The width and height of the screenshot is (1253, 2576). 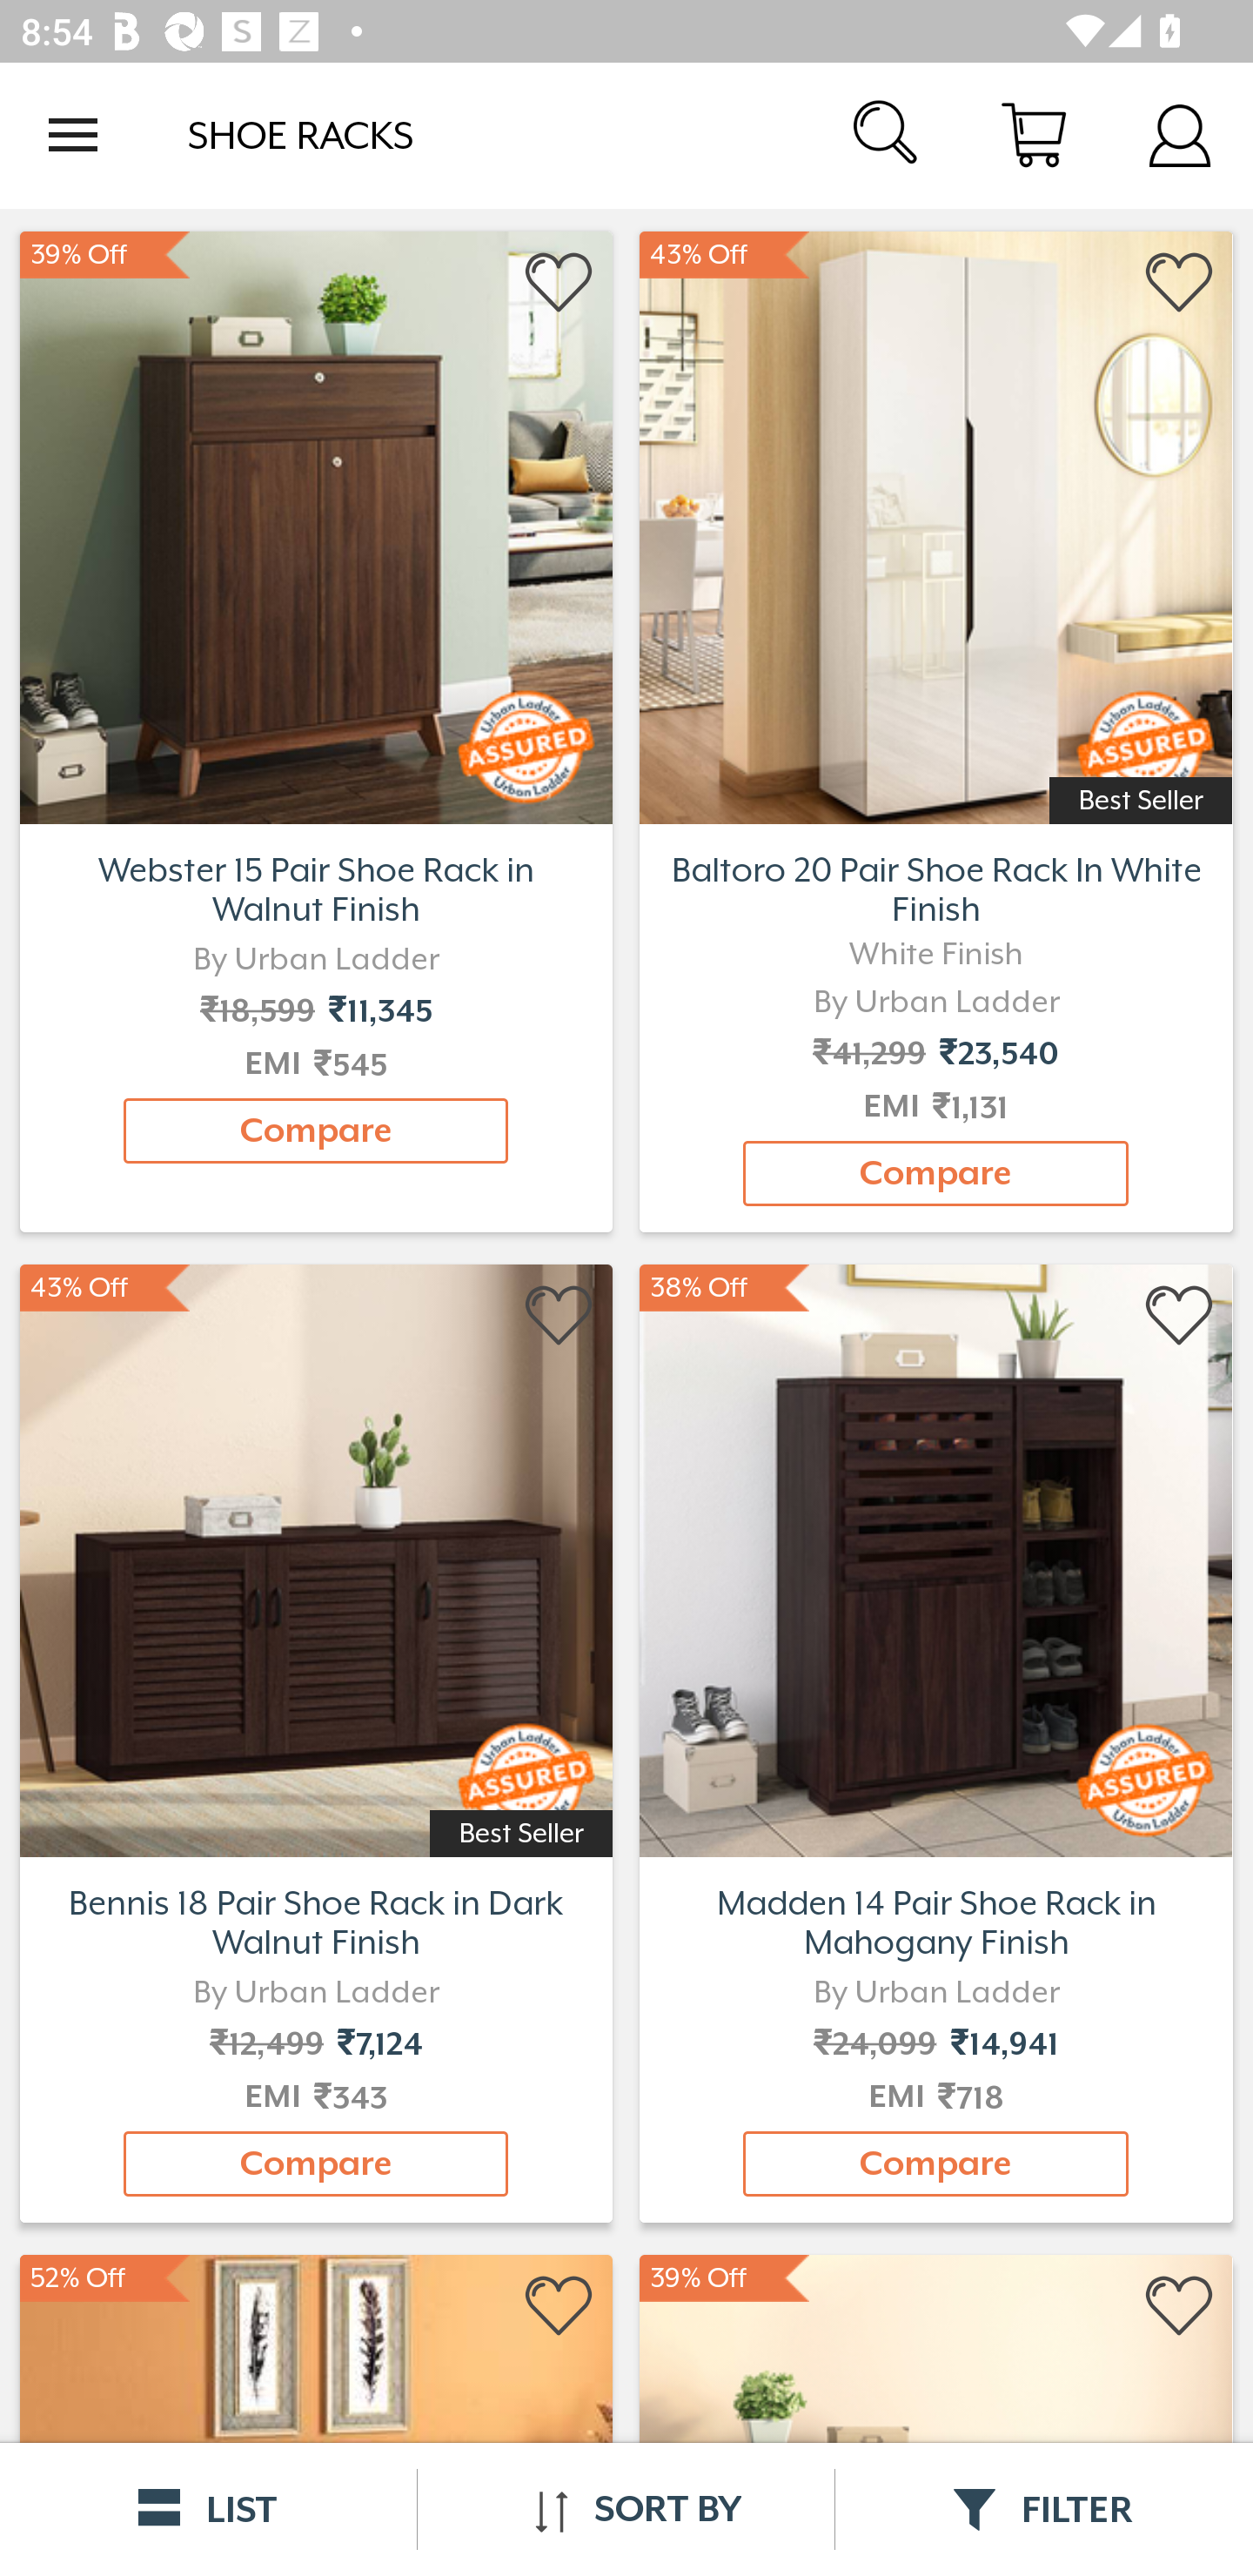 I want to click on , so click(x=1180, y=283).